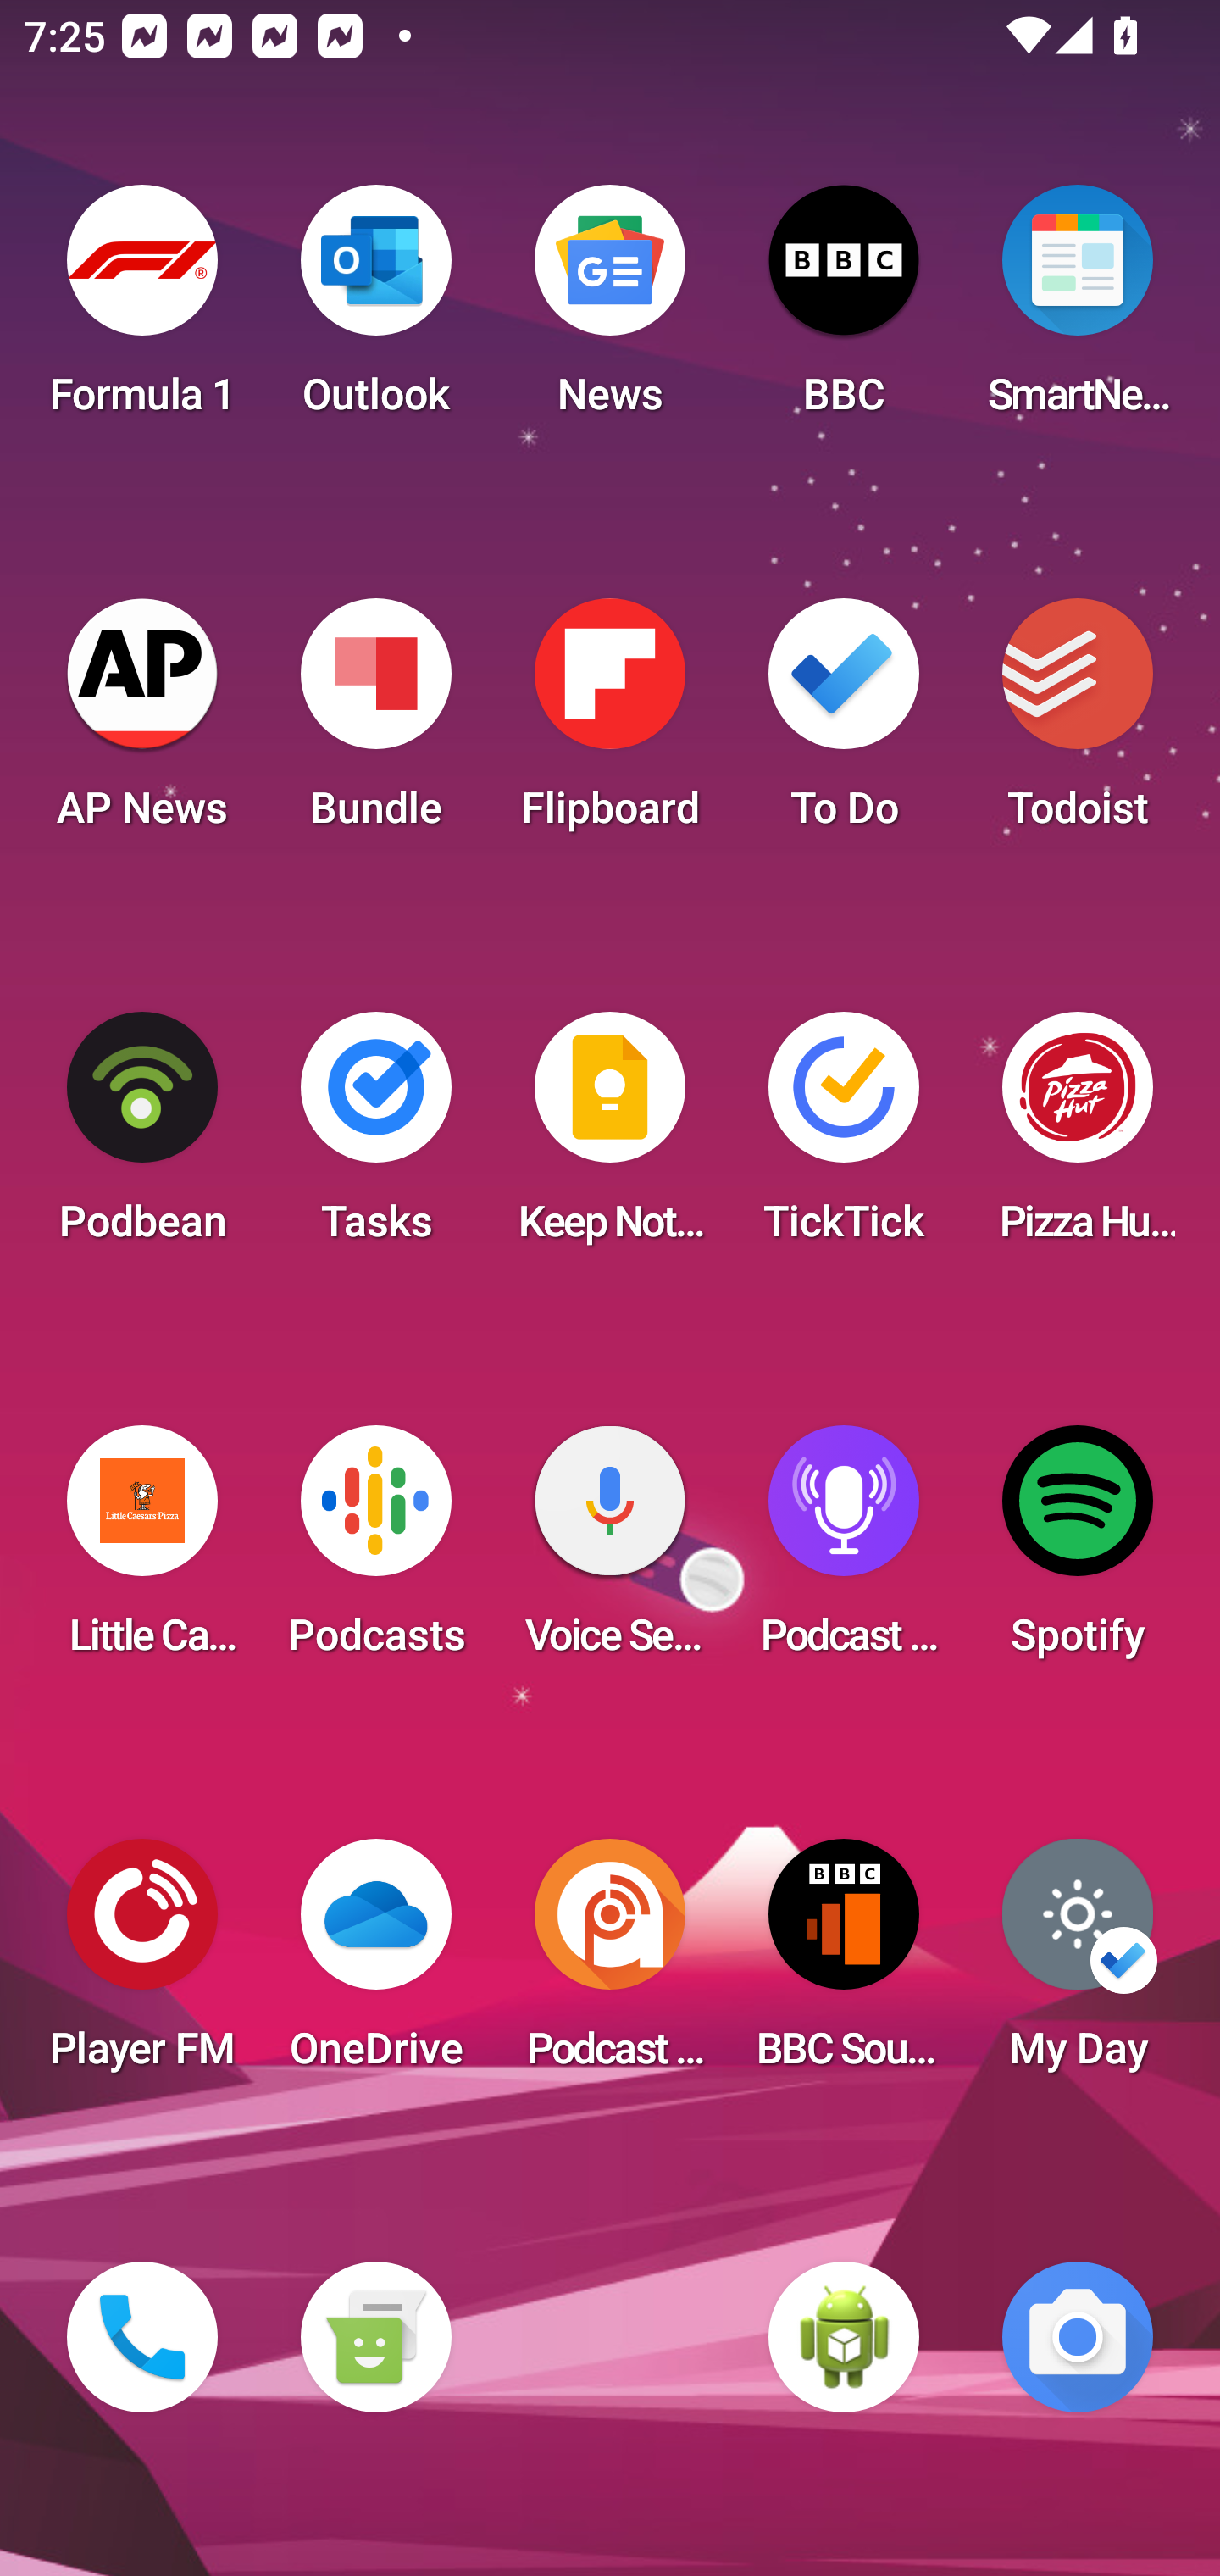 The image size is (1220, 2576). What do you see at coordinates (610, 1551) in the screenshot?
I see `Voice Search` at bounding box center [610, 1551].